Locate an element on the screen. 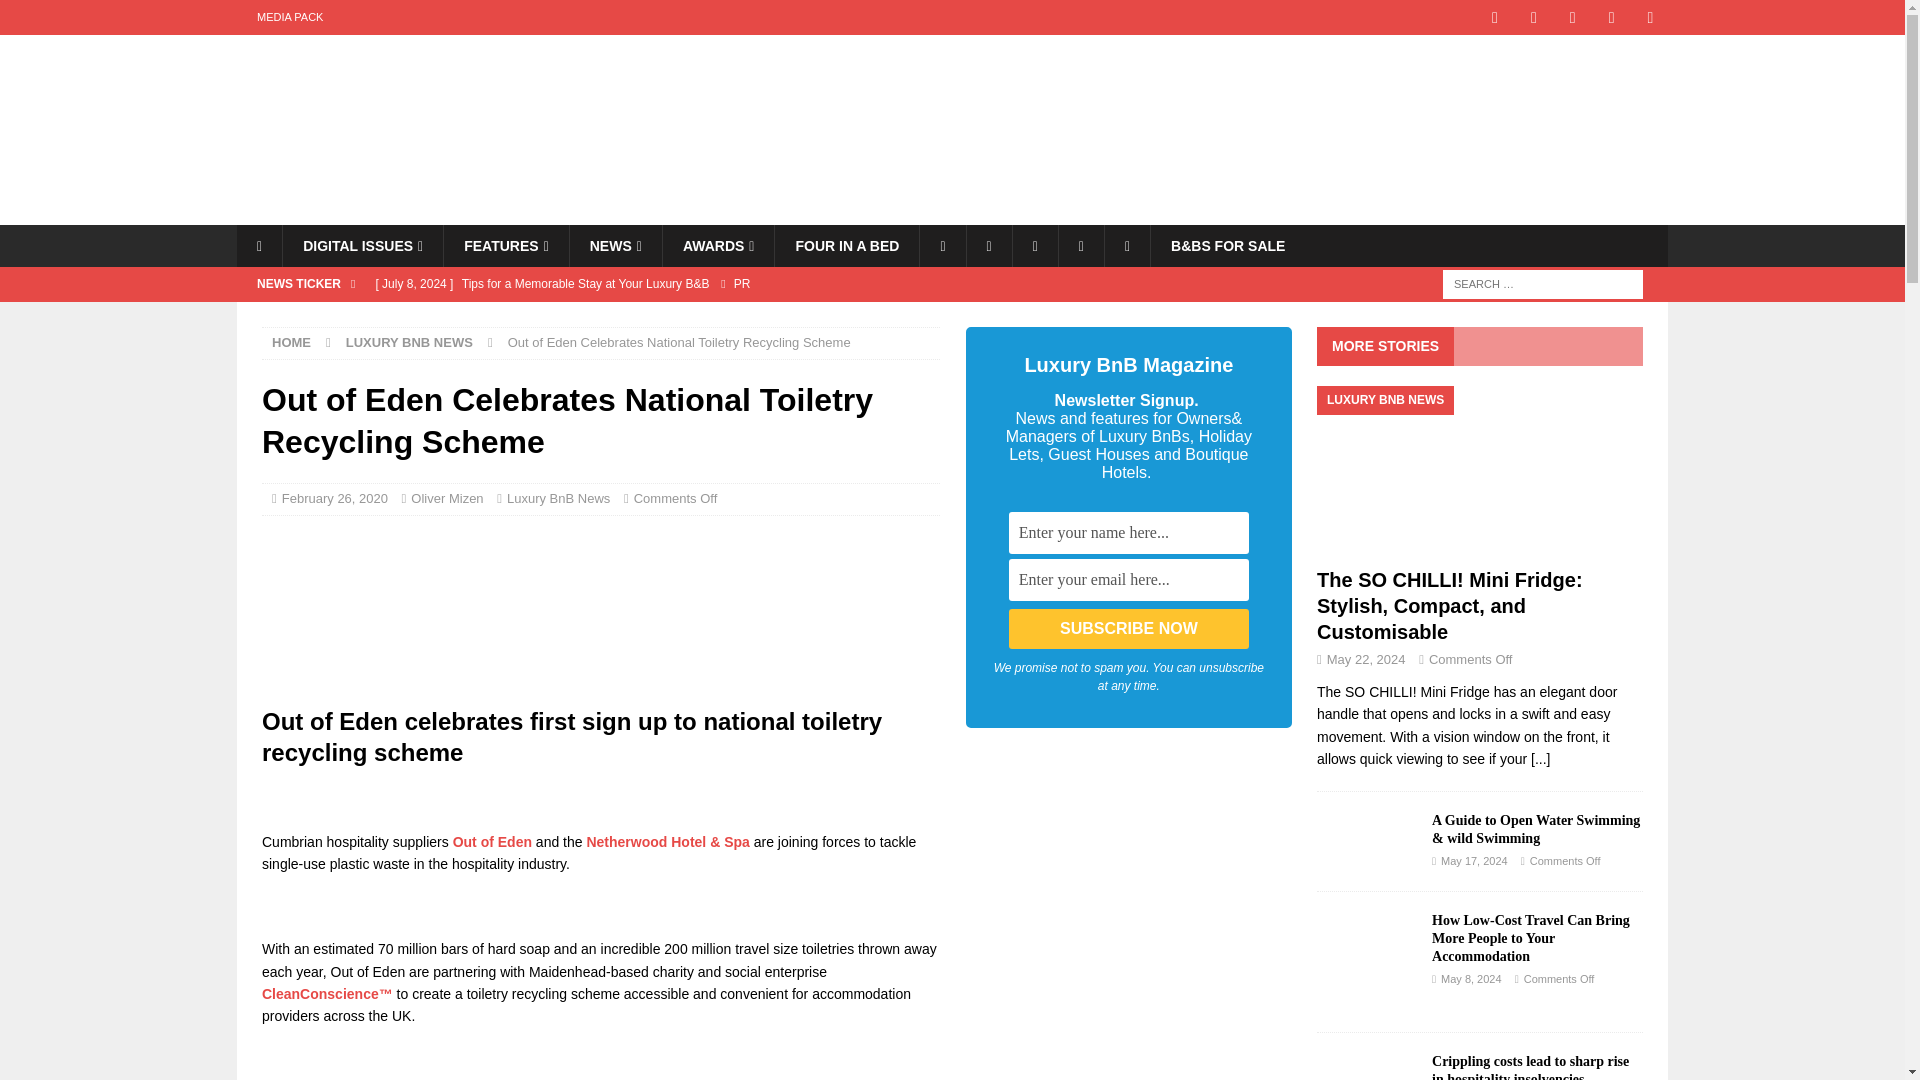 The image size is (1920, 1080). FEATURES is located at coordinates (506, 245).